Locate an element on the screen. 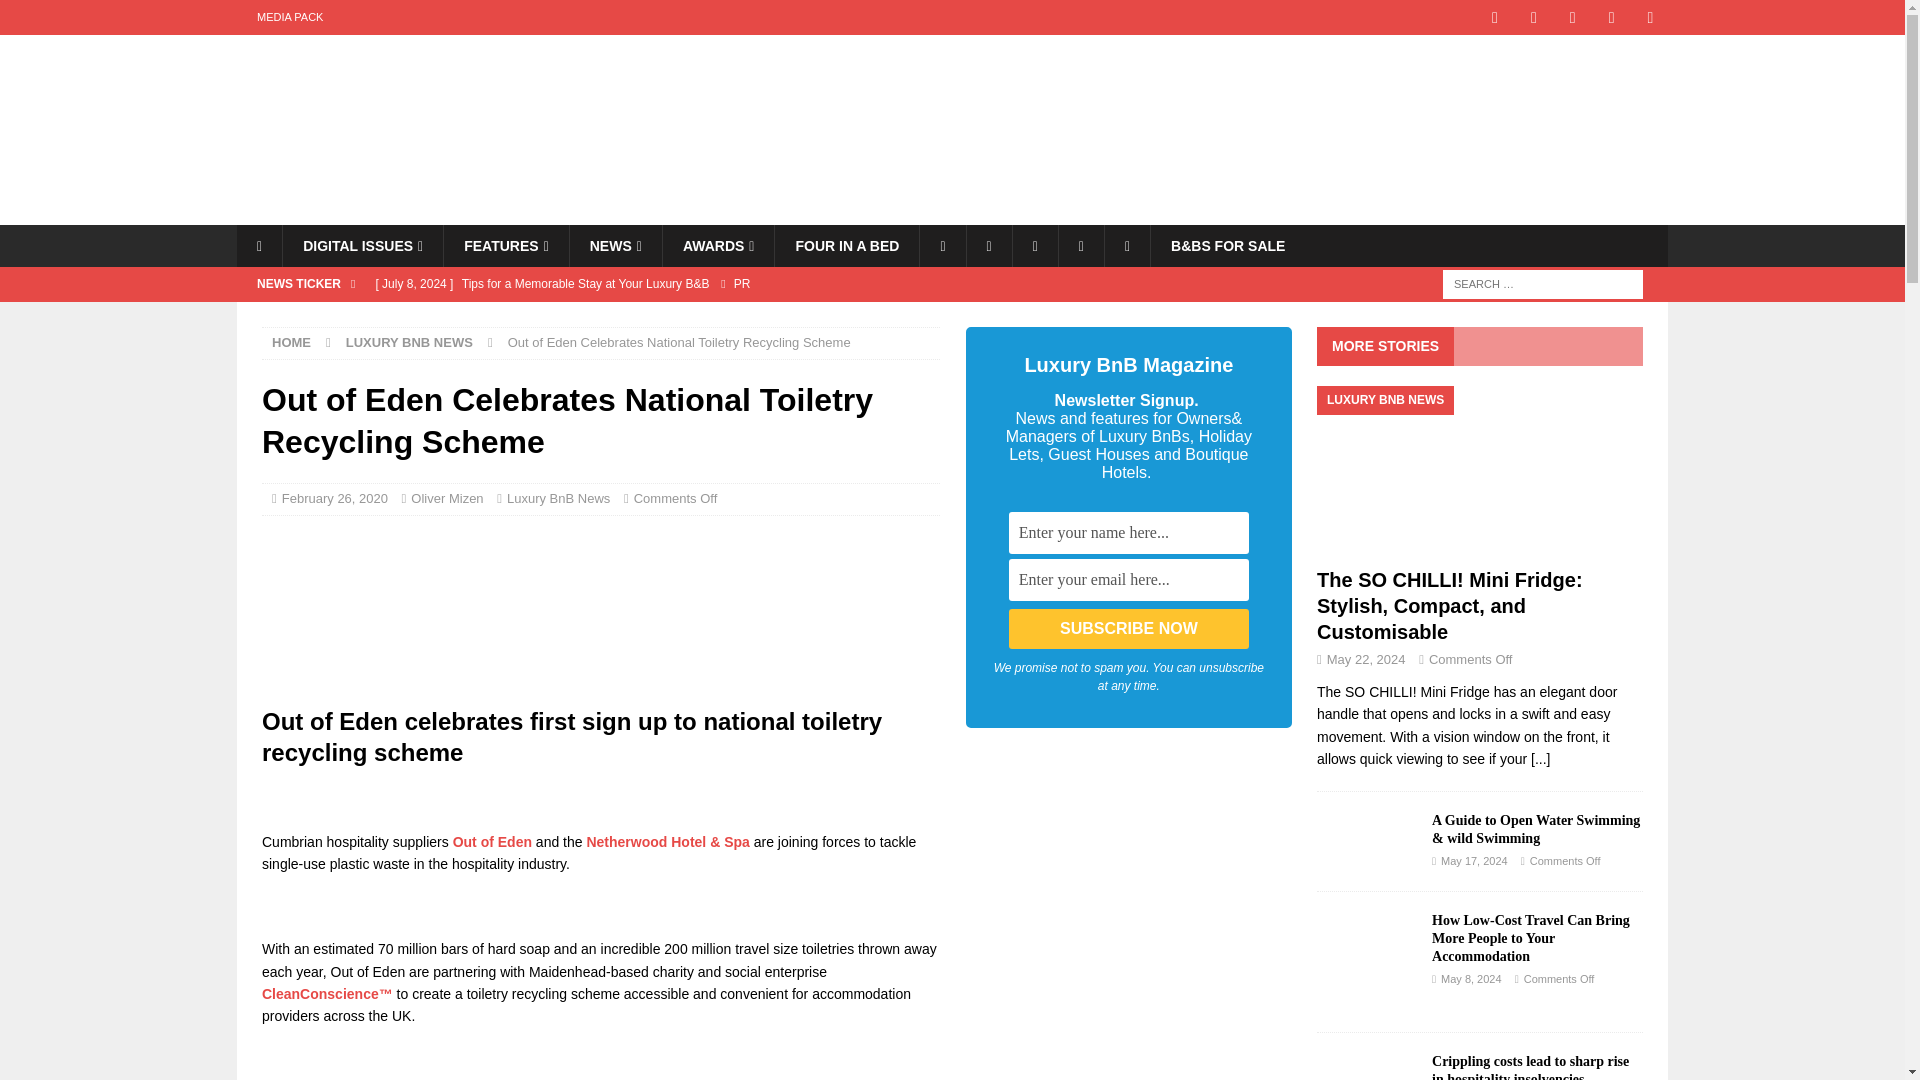 The image size is (1920, 1080). FEATURES is located at coordinates (506, 245).